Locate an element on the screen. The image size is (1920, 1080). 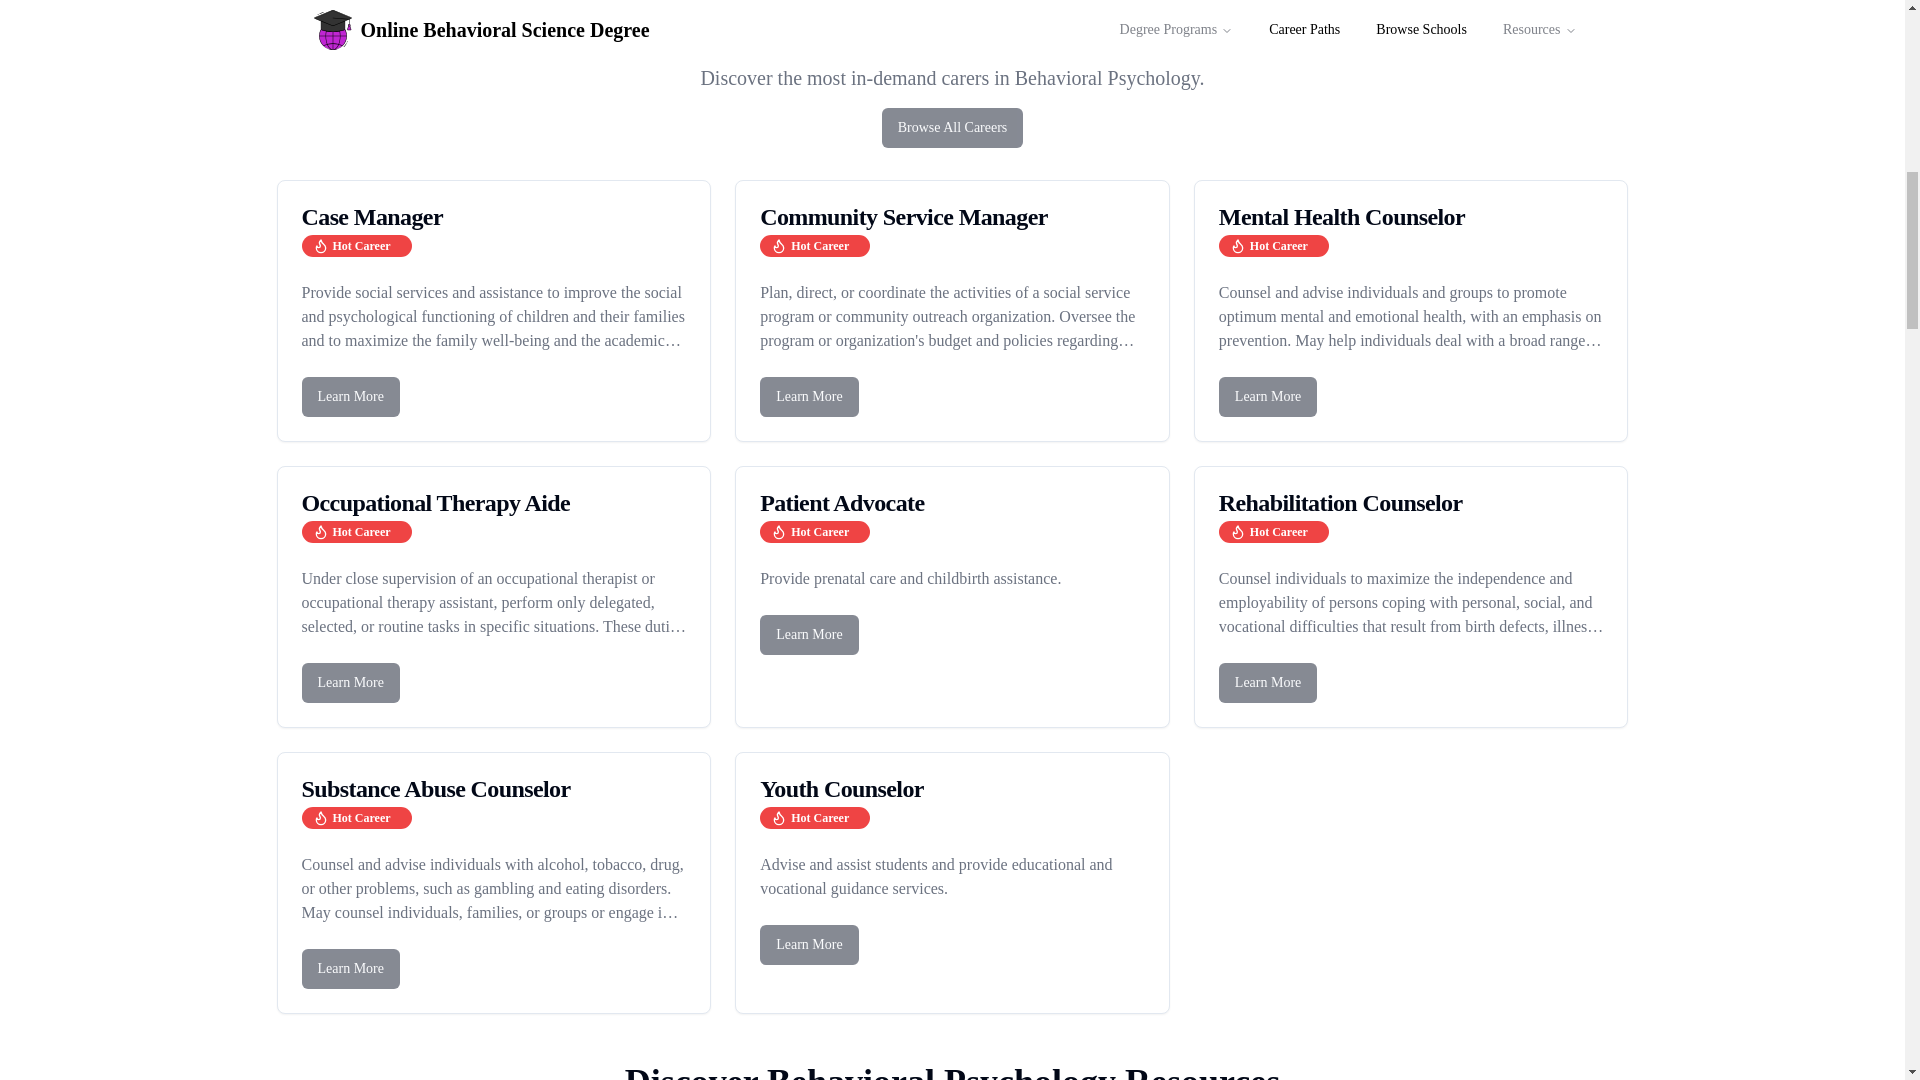
Learn More is located at coordinates (1268, 683).